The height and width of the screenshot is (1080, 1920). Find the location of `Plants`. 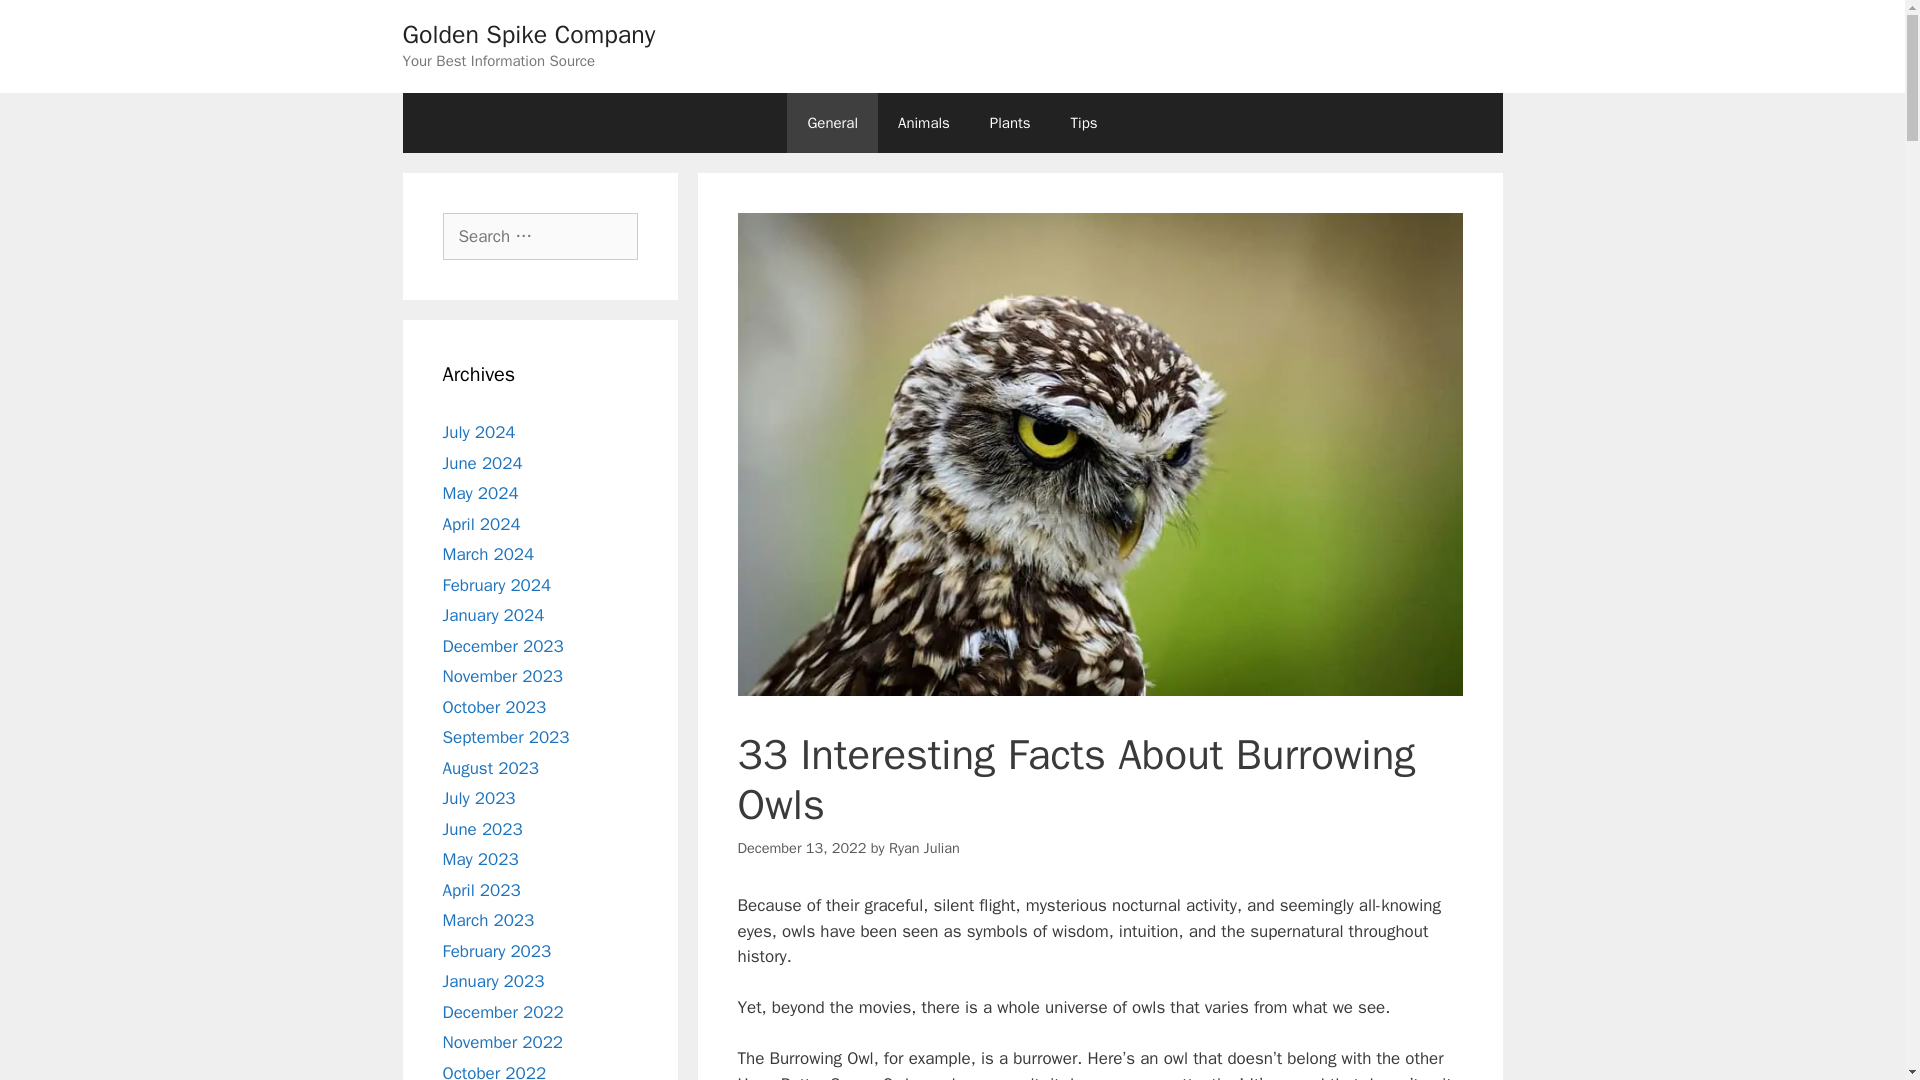

Plants is located at coordinates (1010, 122).